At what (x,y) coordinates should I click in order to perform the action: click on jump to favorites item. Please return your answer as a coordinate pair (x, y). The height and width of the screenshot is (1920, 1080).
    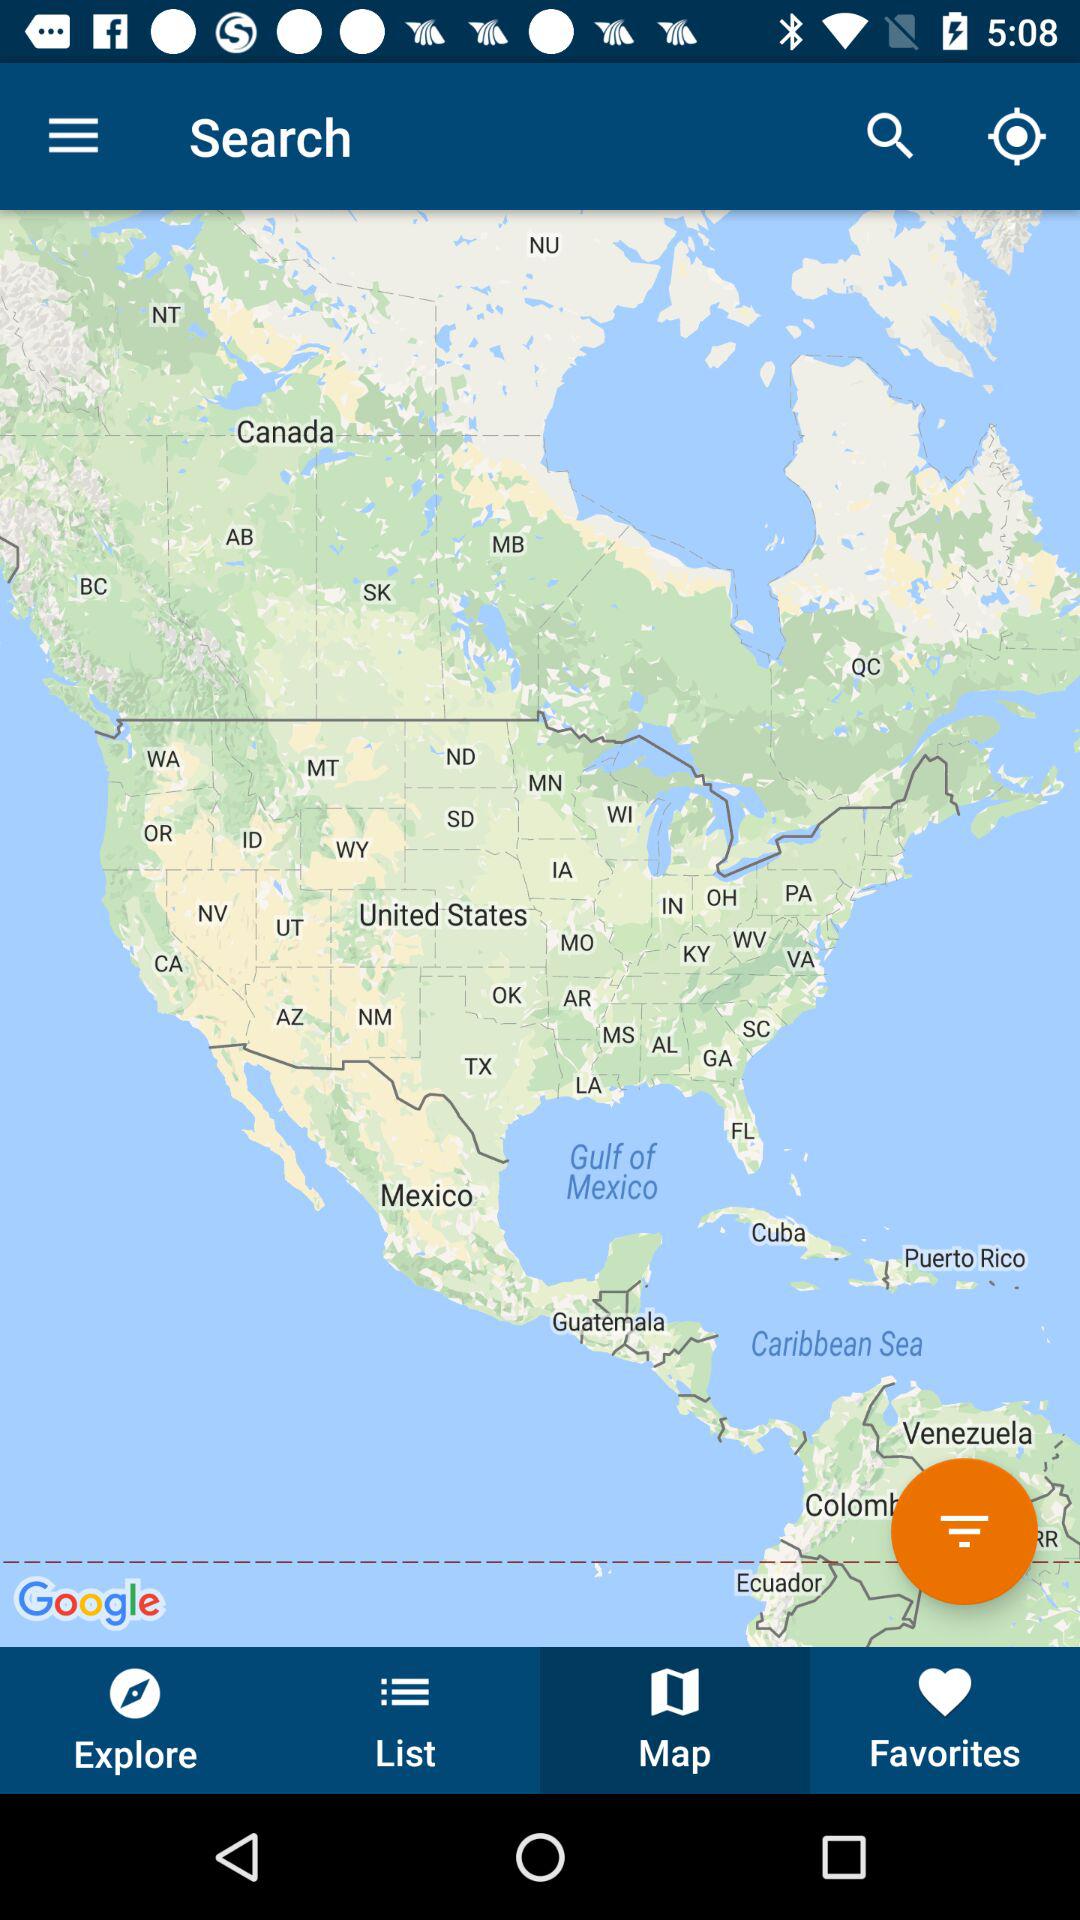
    Looking at the image, I should click on (945, 1720).